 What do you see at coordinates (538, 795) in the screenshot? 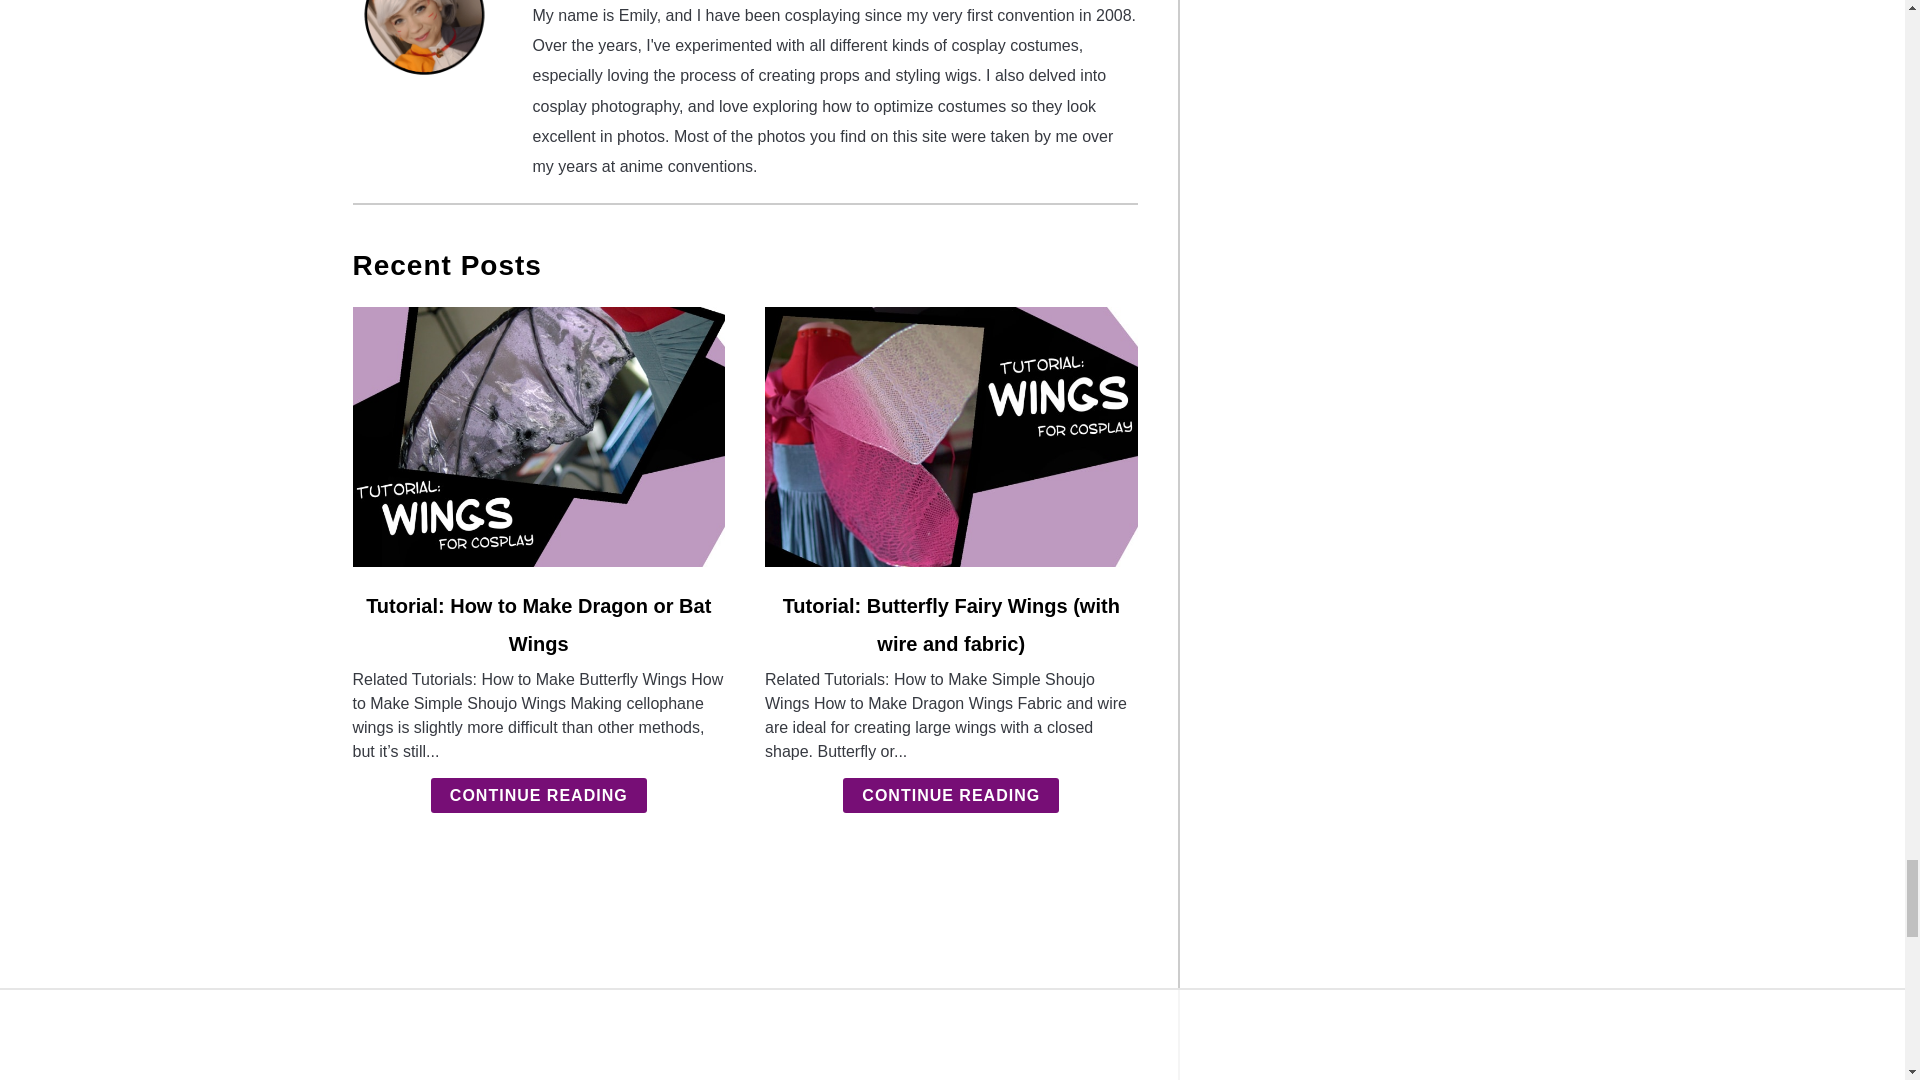
I see `CONTINUE READING` at bounding box center [538, 795].